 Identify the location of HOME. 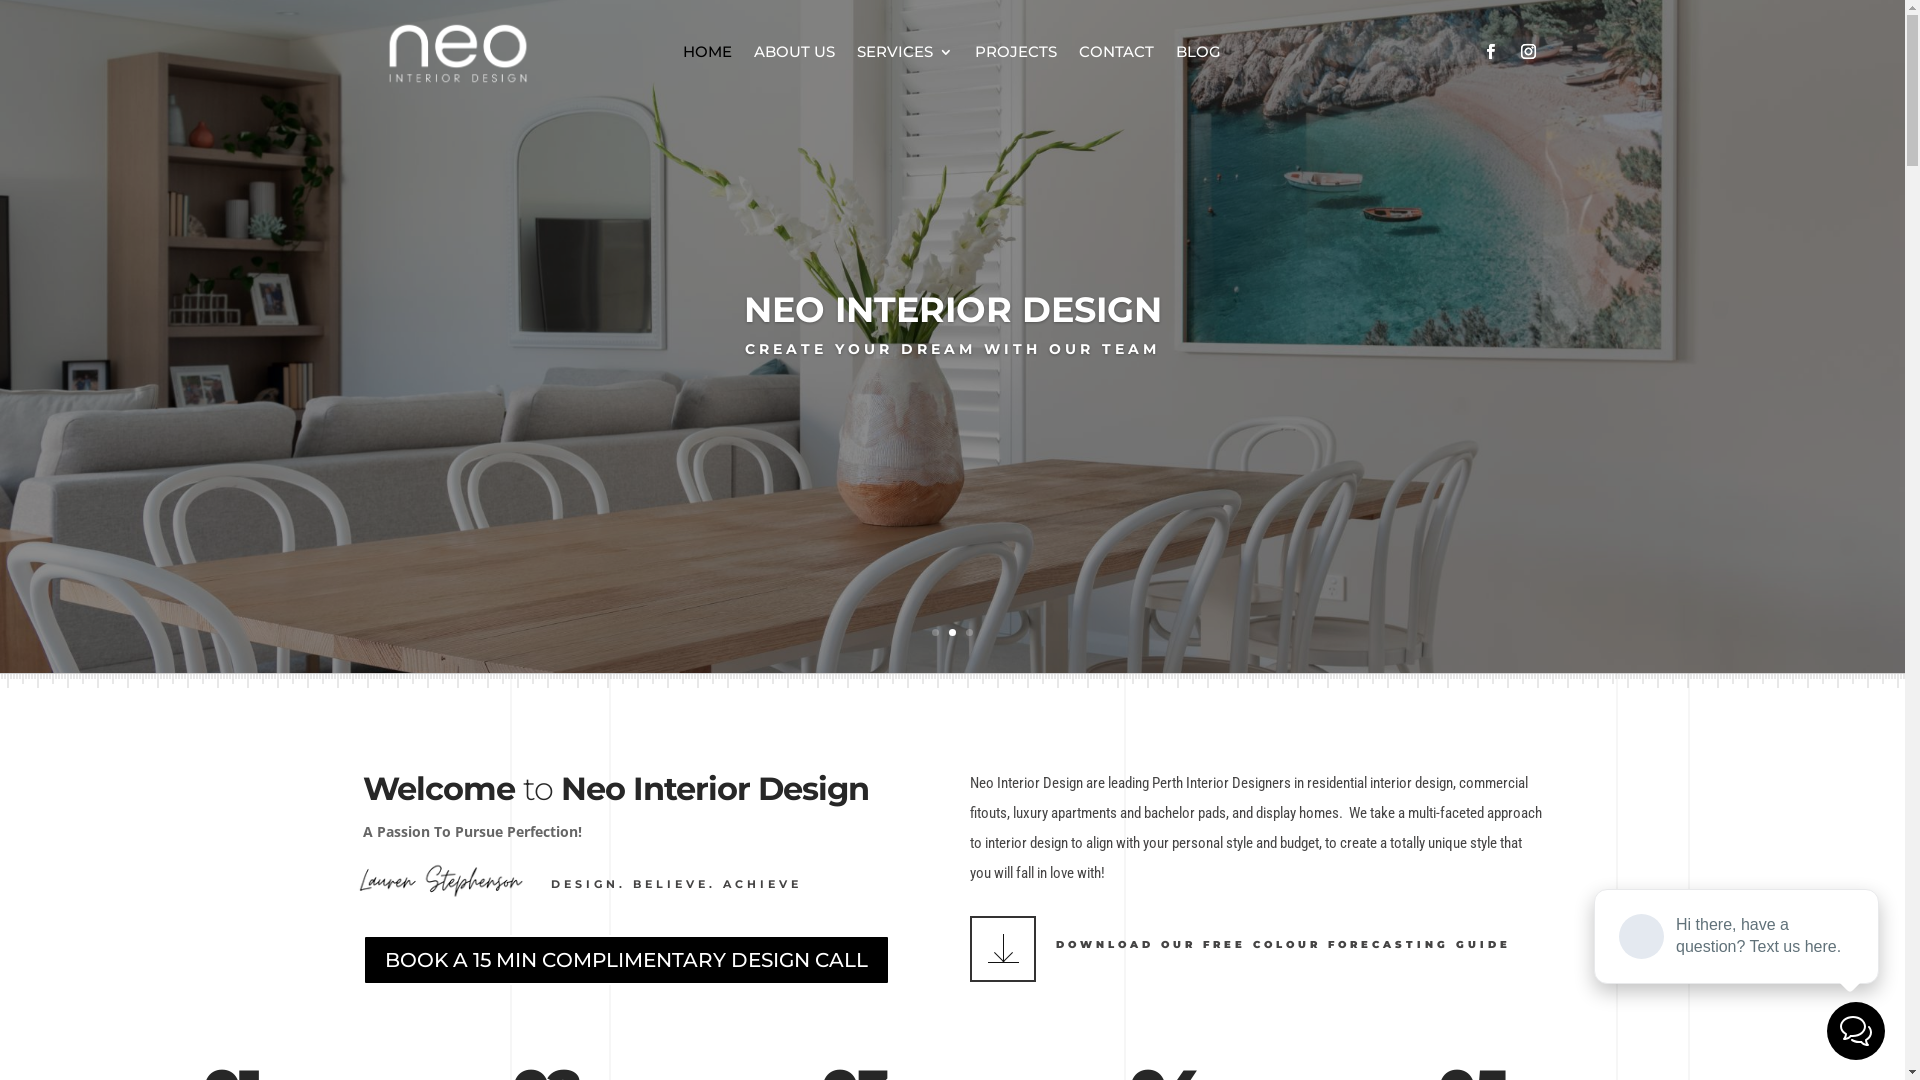
(708, 56).